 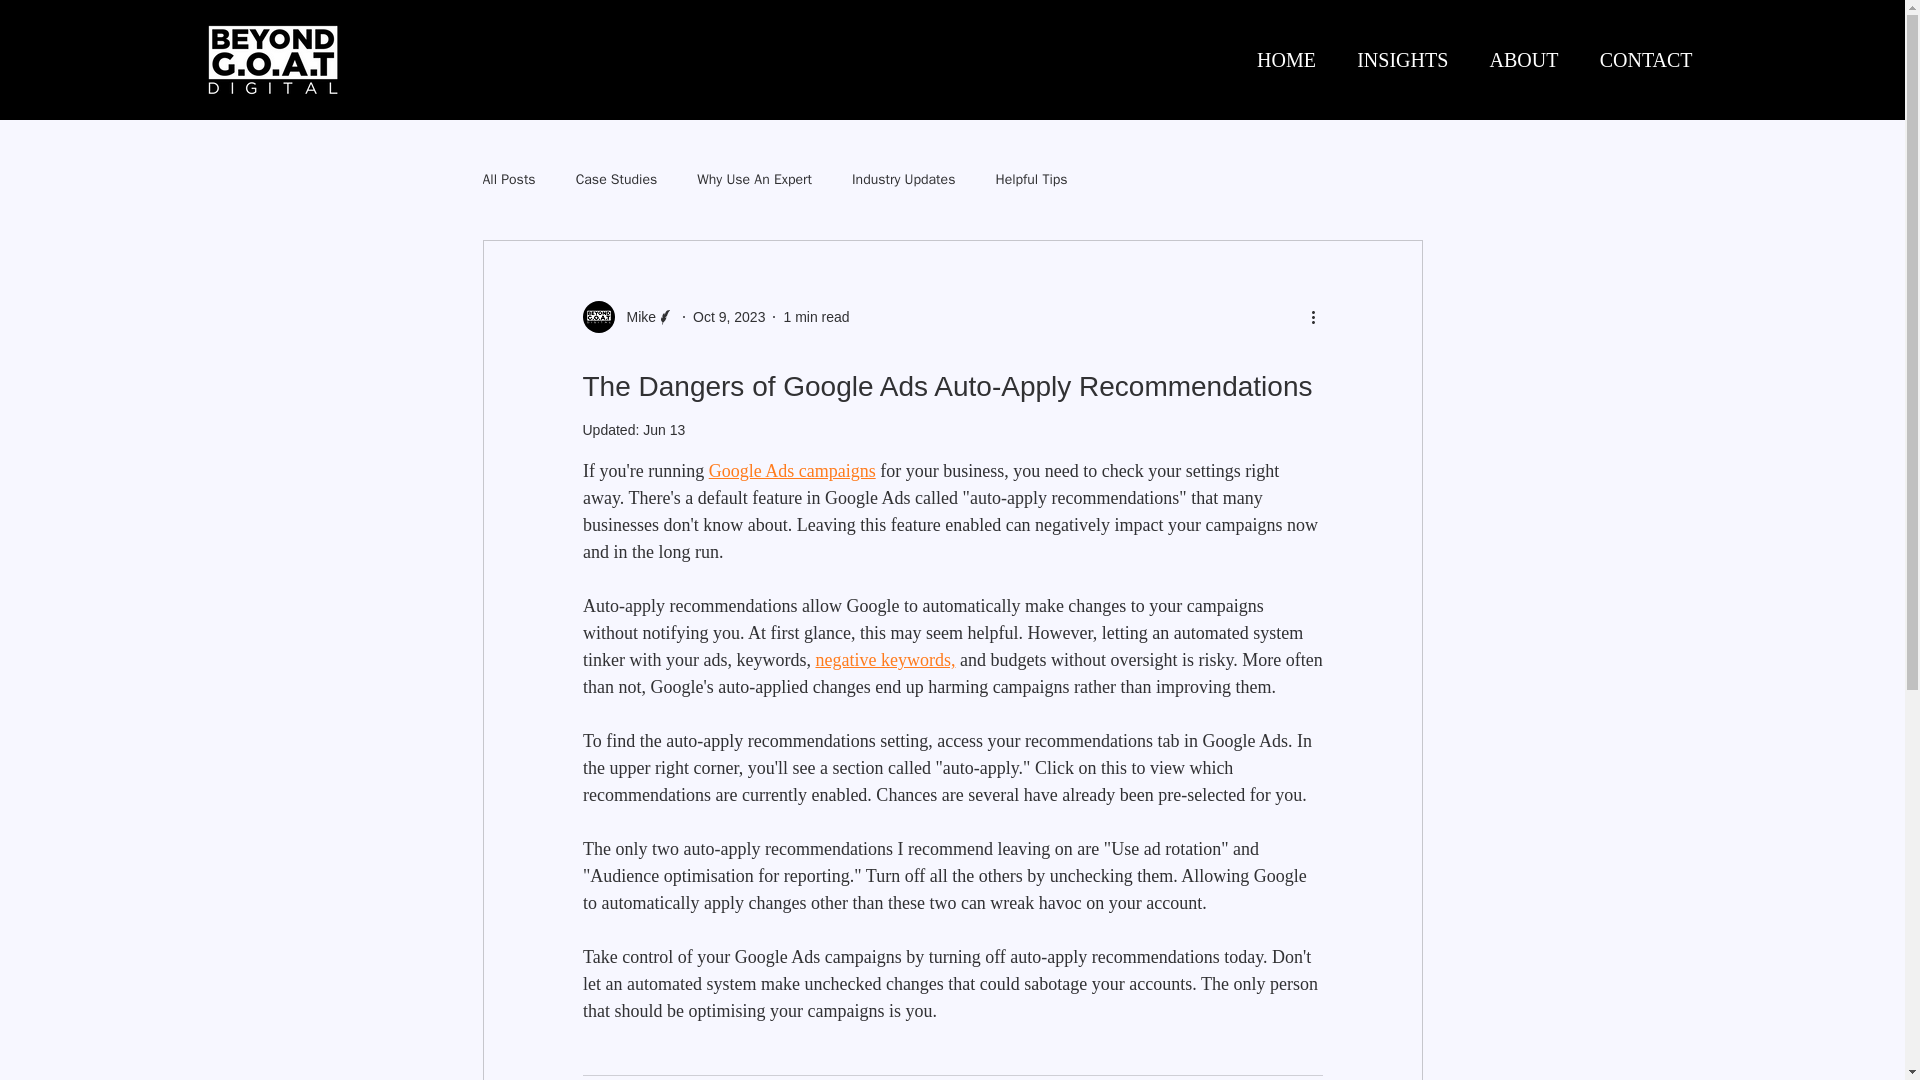 What do you see at coordinates (664, 430) in the screenshot?
I see `Jun 13` at bounding box center [664, 430].